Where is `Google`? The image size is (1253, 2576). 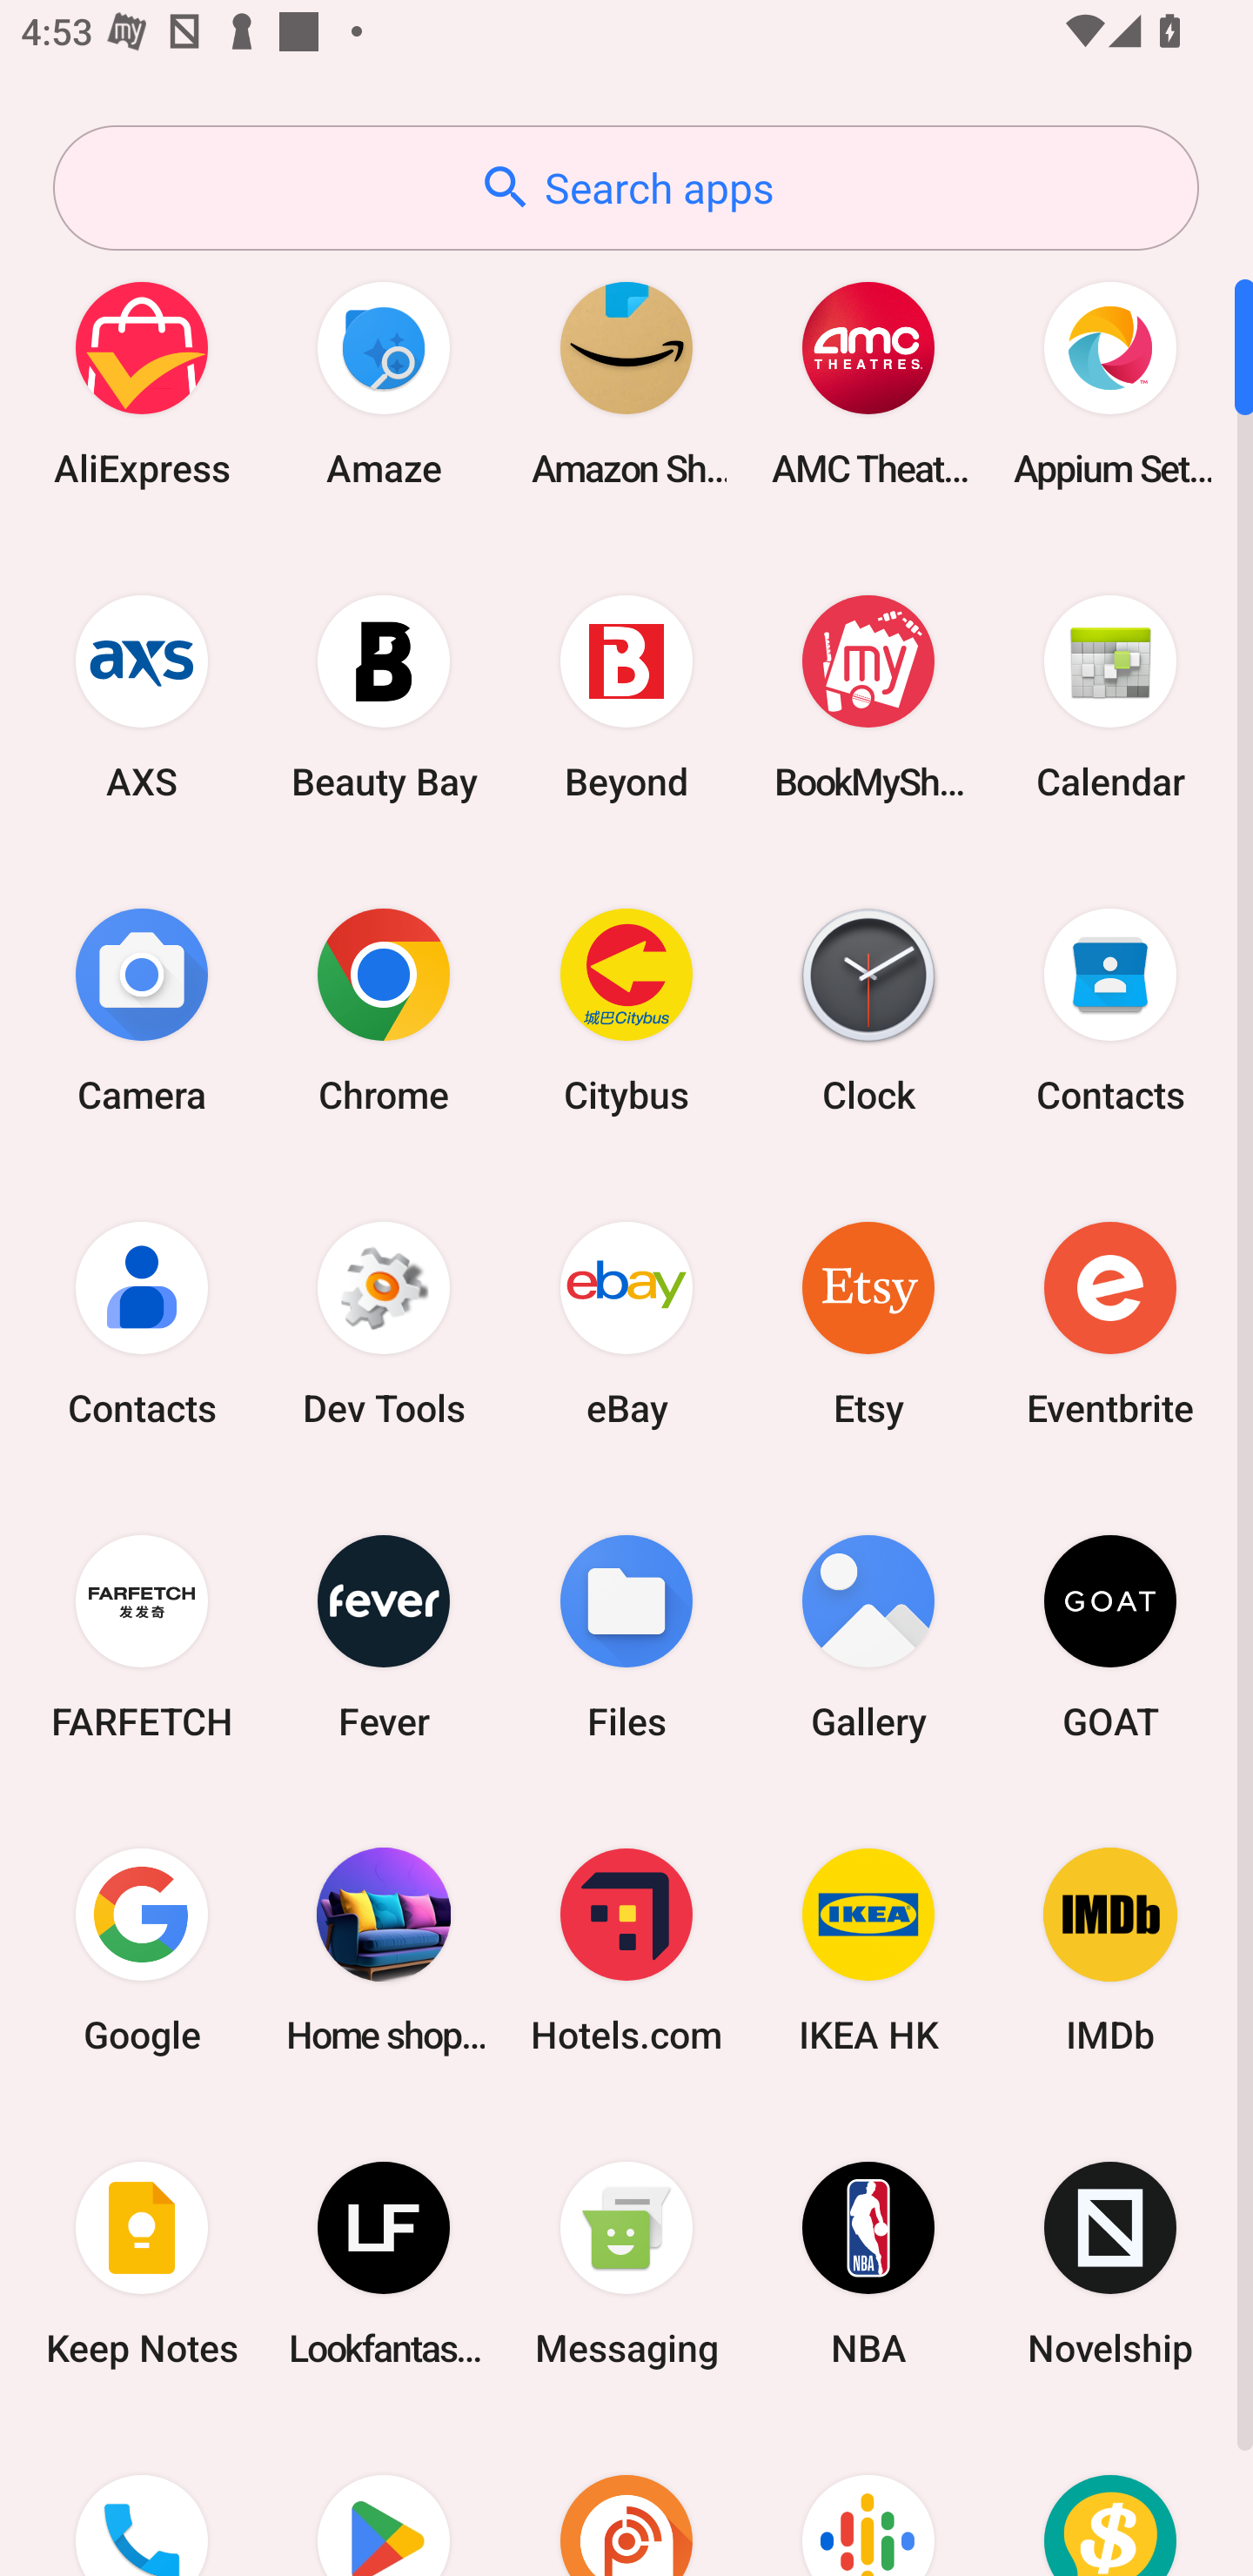
Google is located at coordinates (142, 1949).